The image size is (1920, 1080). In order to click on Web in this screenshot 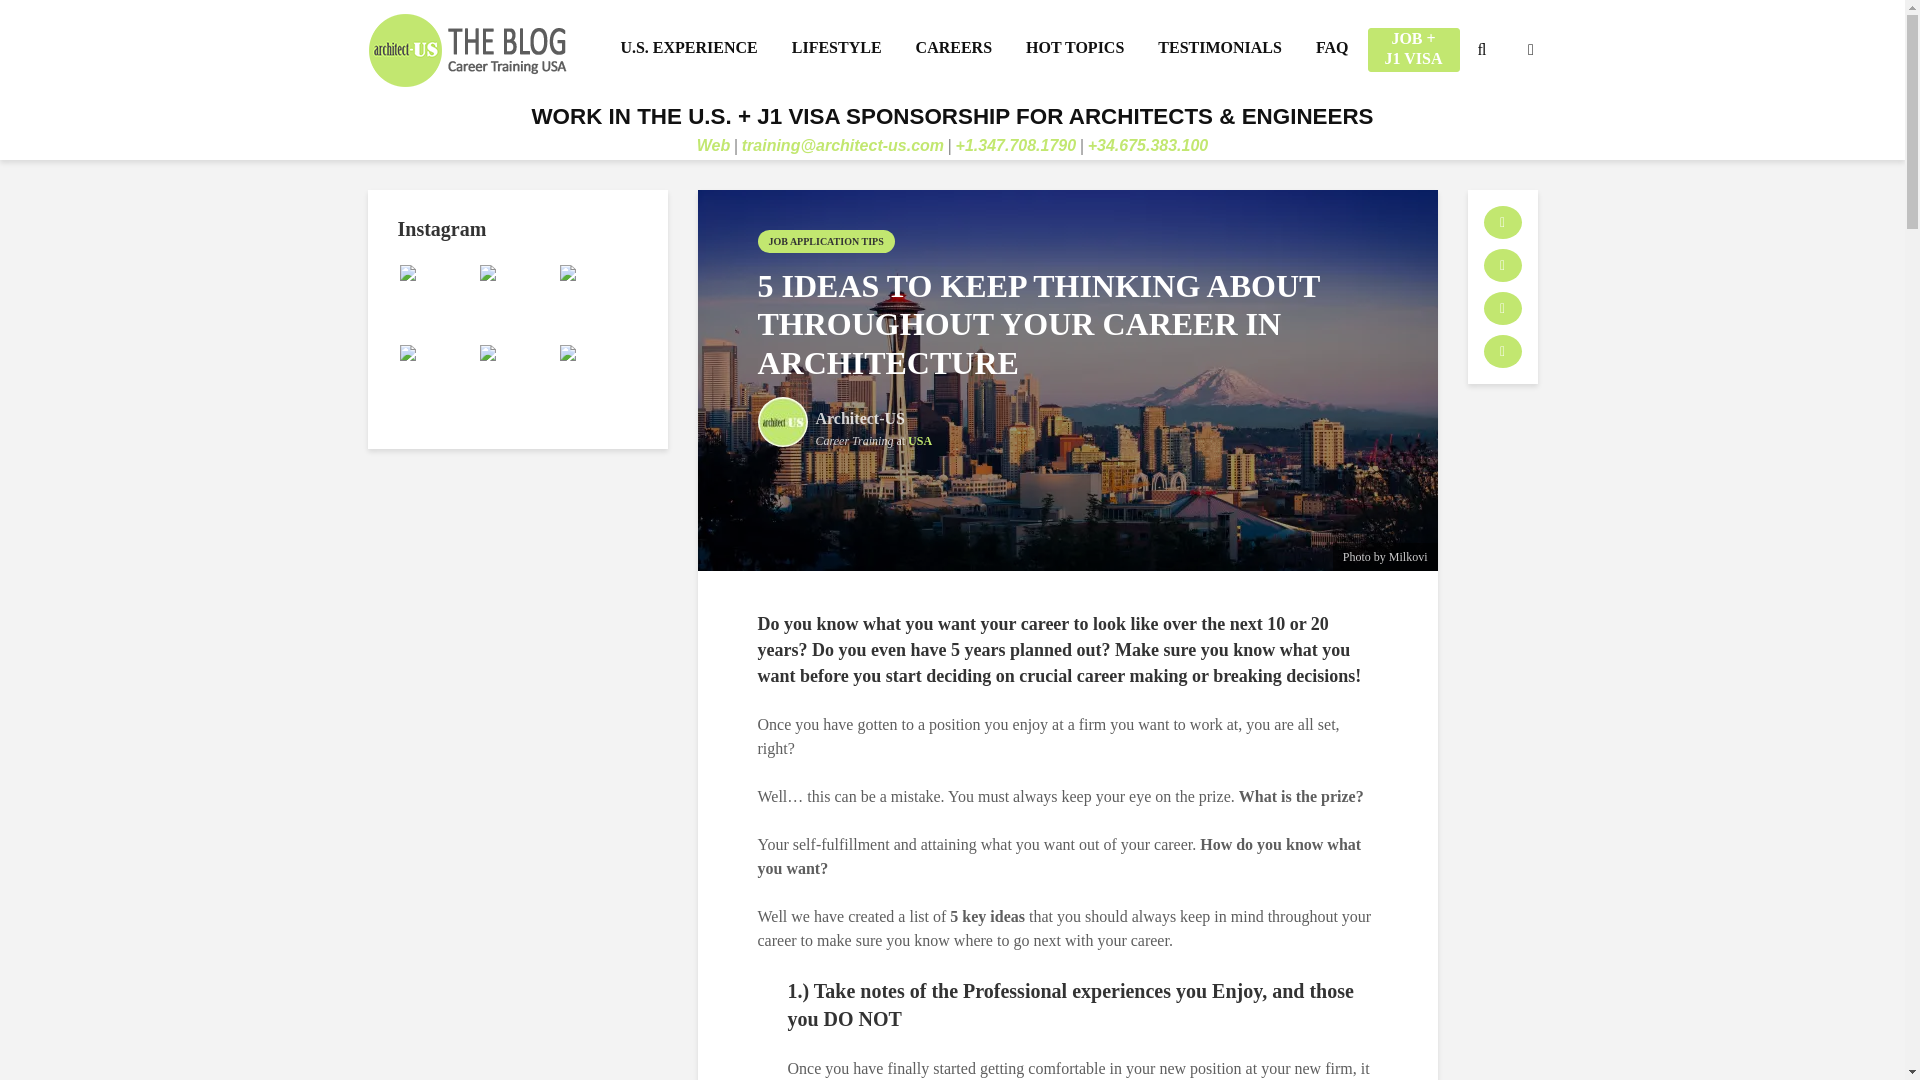, I will do `click(712, 146)`.